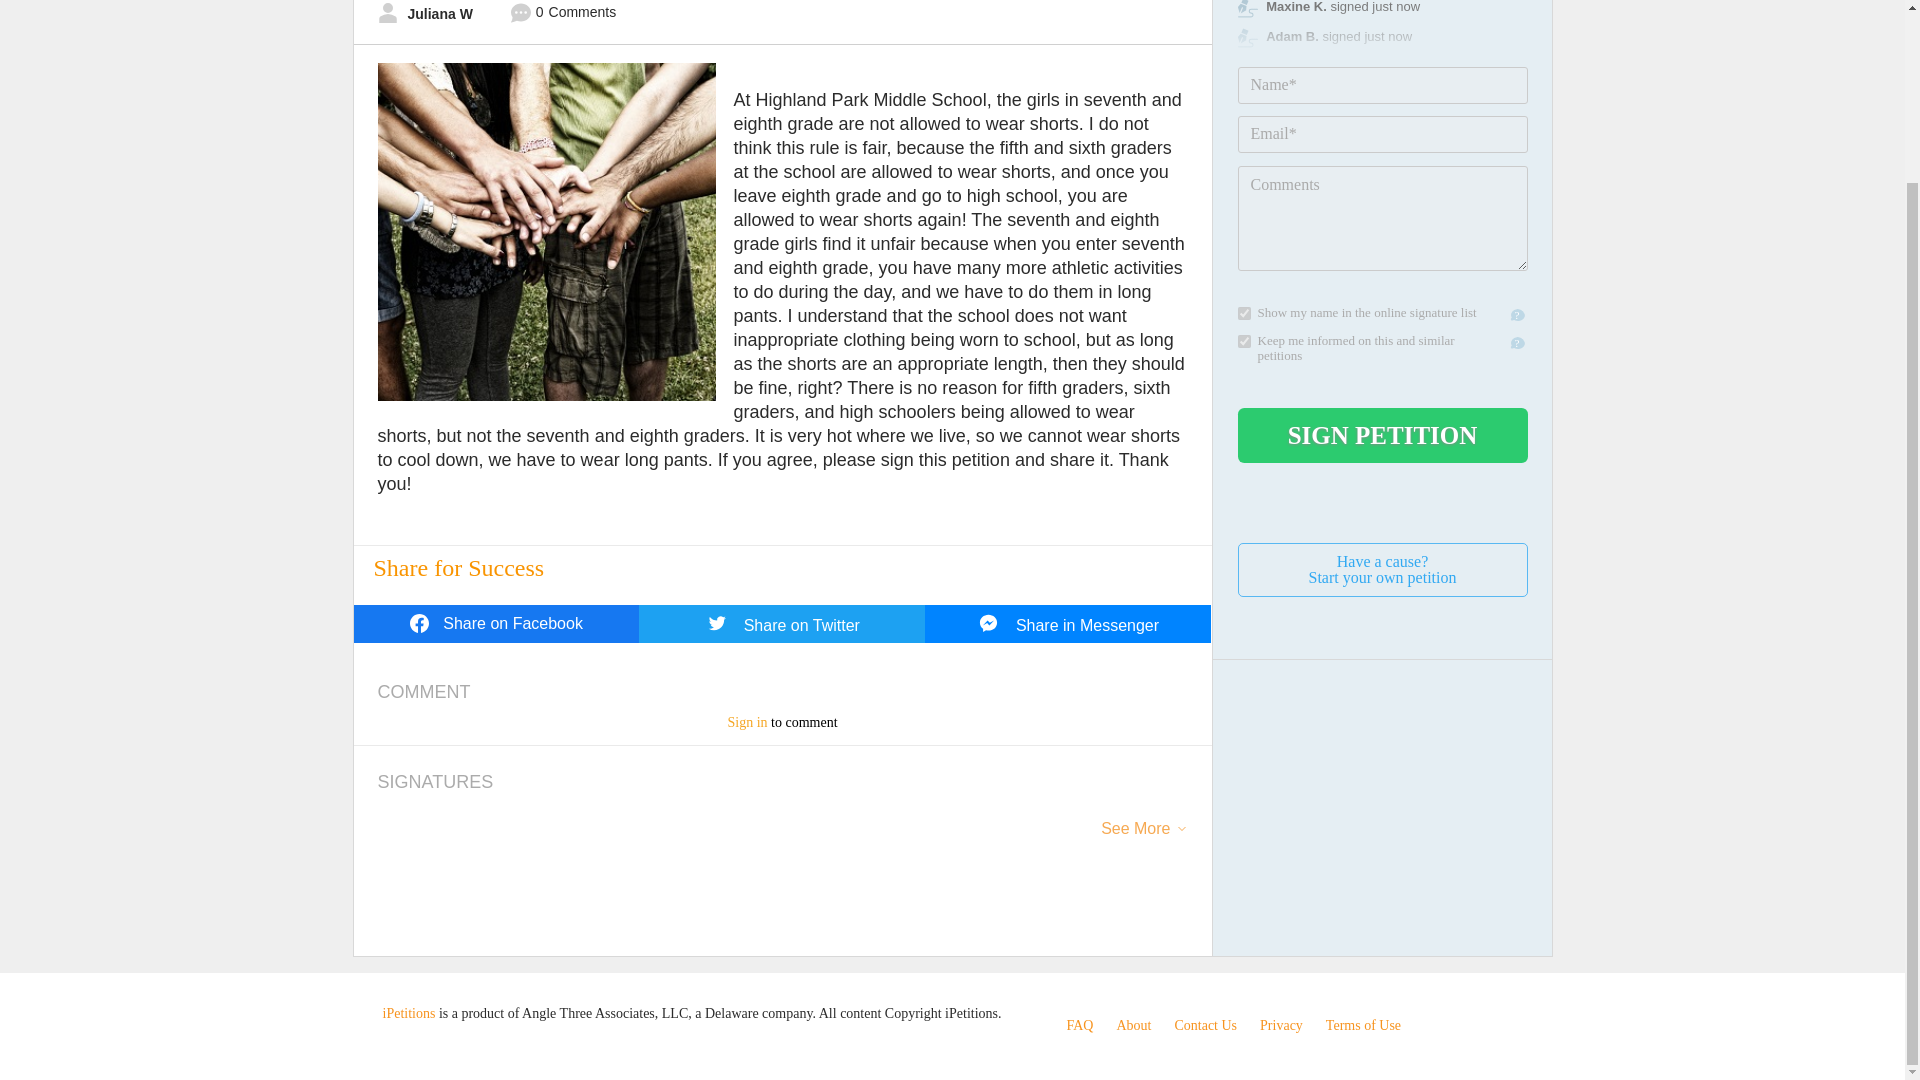 This screenshot has width=1920, height=1080. Describe the element at coordinates (1068, 623) in the screenshot. I see `Share in Messenger` at that location.